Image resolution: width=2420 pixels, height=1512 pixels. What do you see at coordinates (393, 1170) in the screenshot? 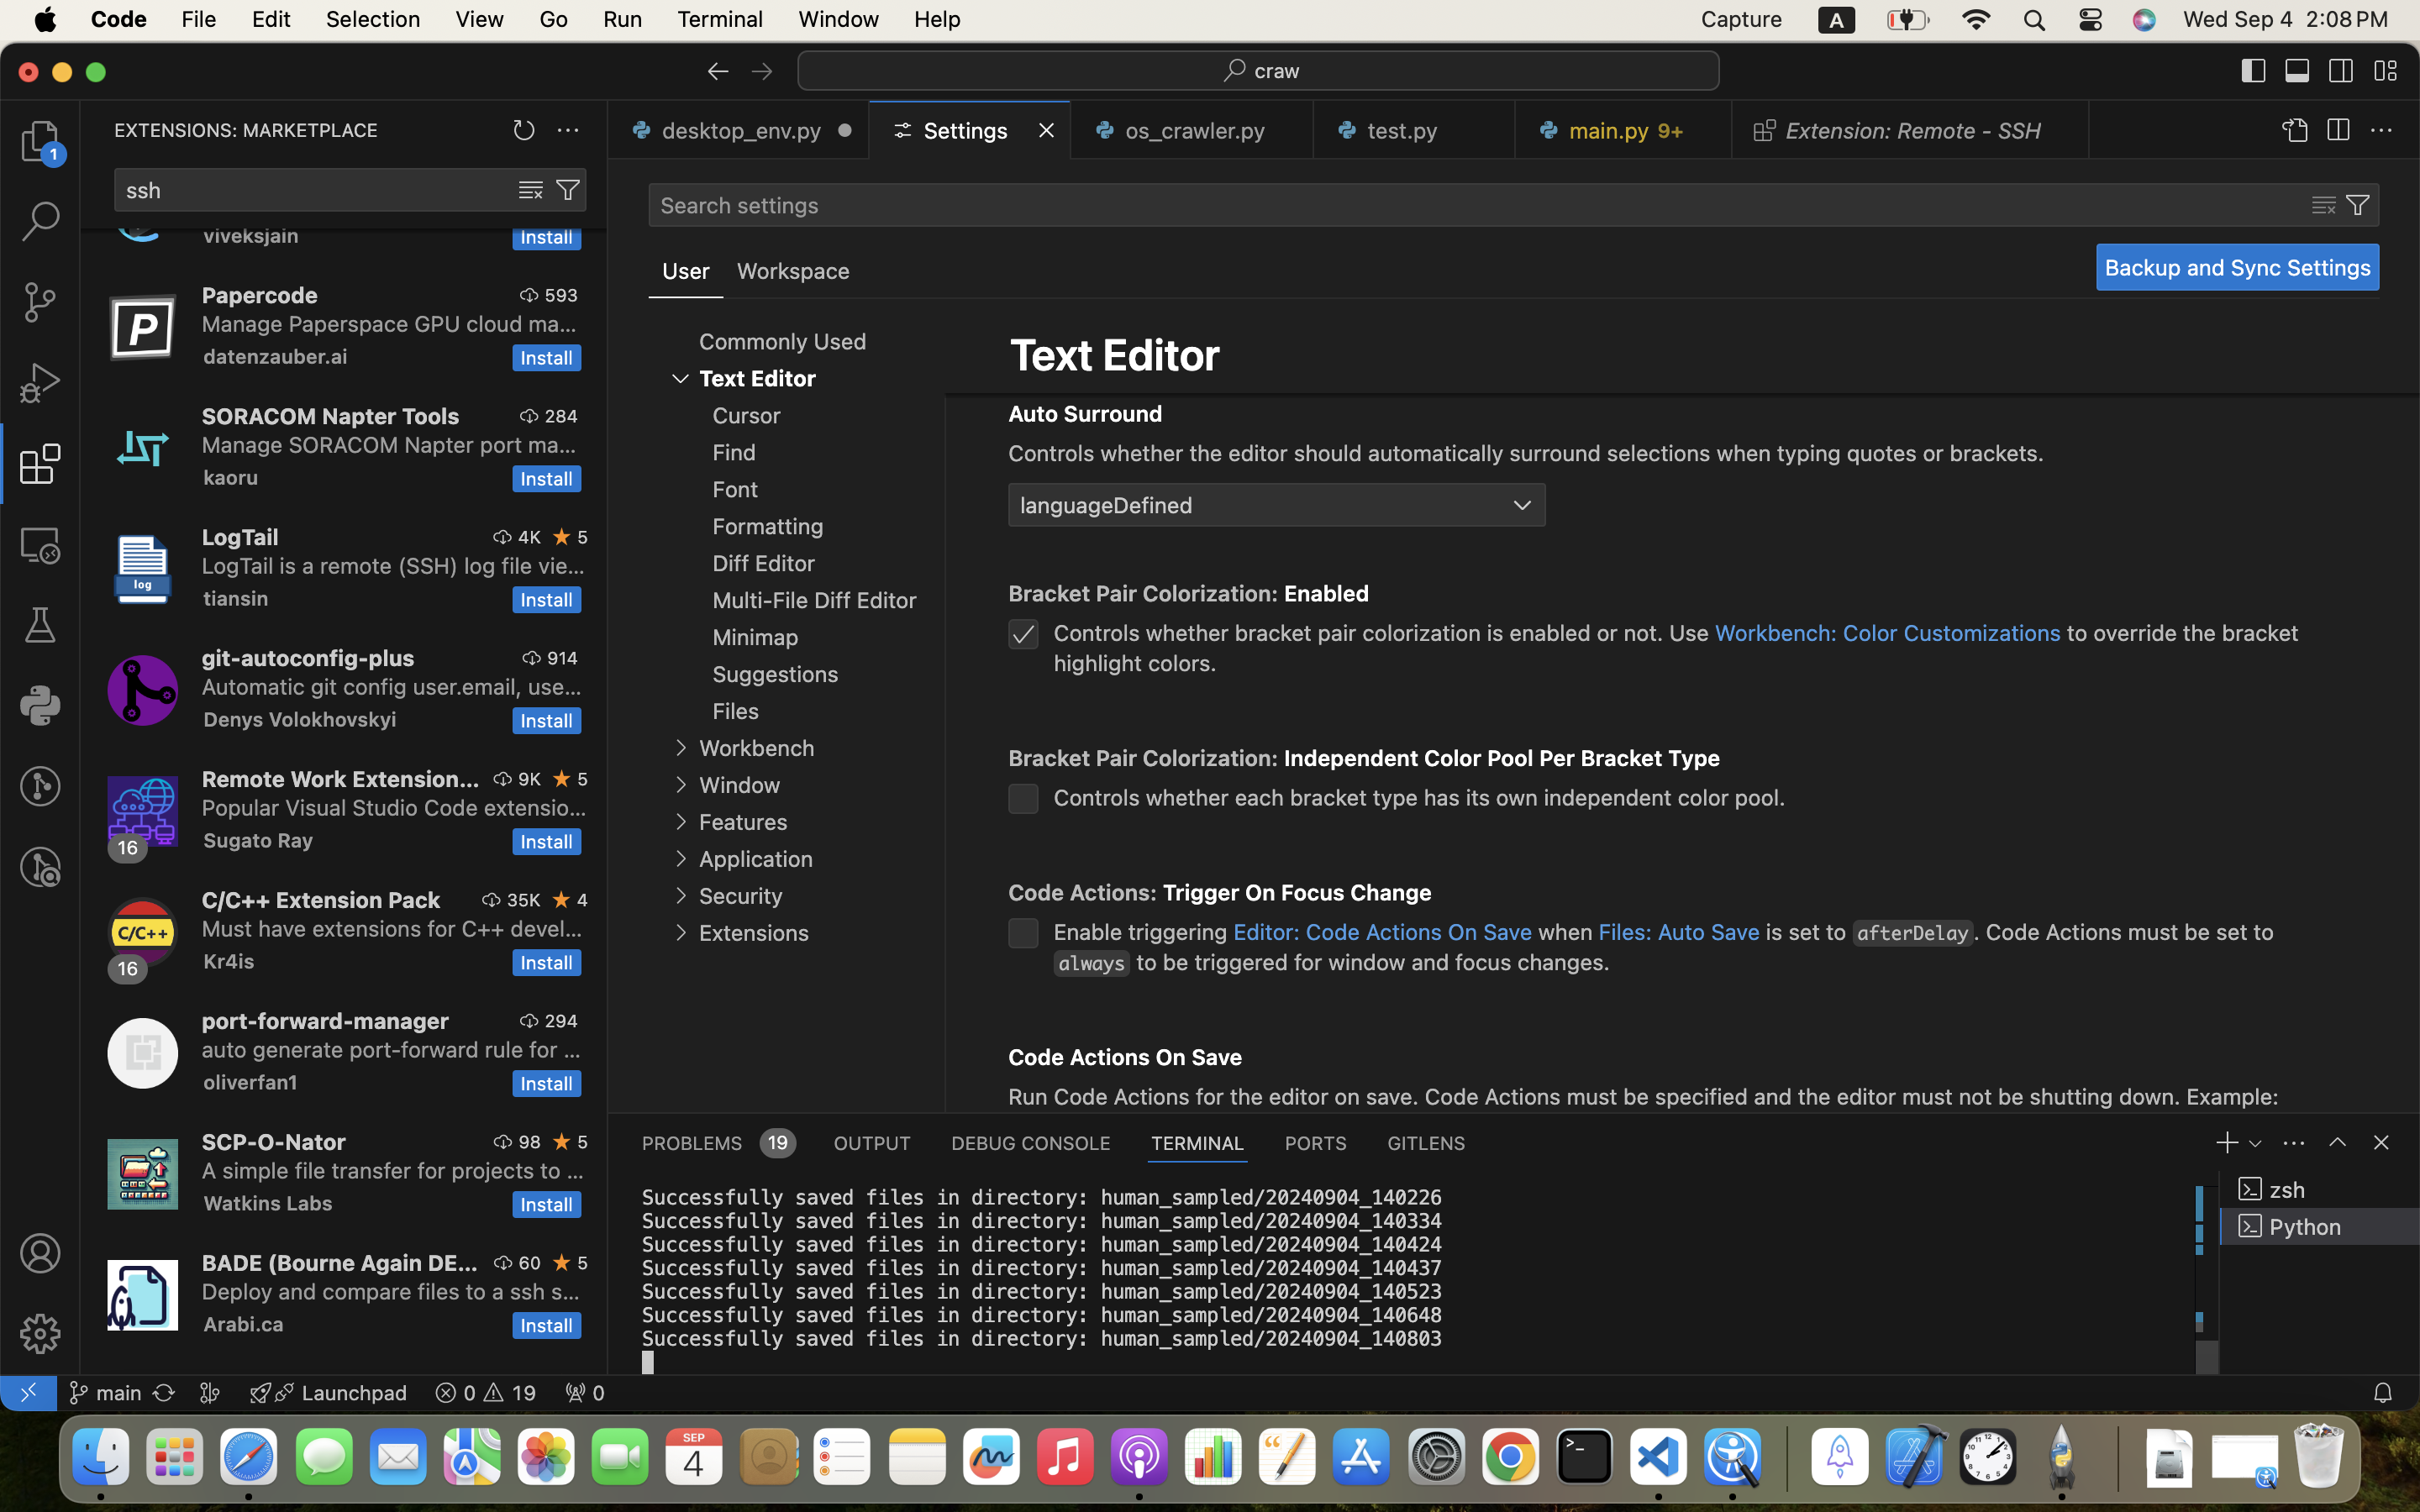
I see `A simple file transfer for projects to and from servers suporting scp (ssh file transfer).` at bounding box center [393, 1170].